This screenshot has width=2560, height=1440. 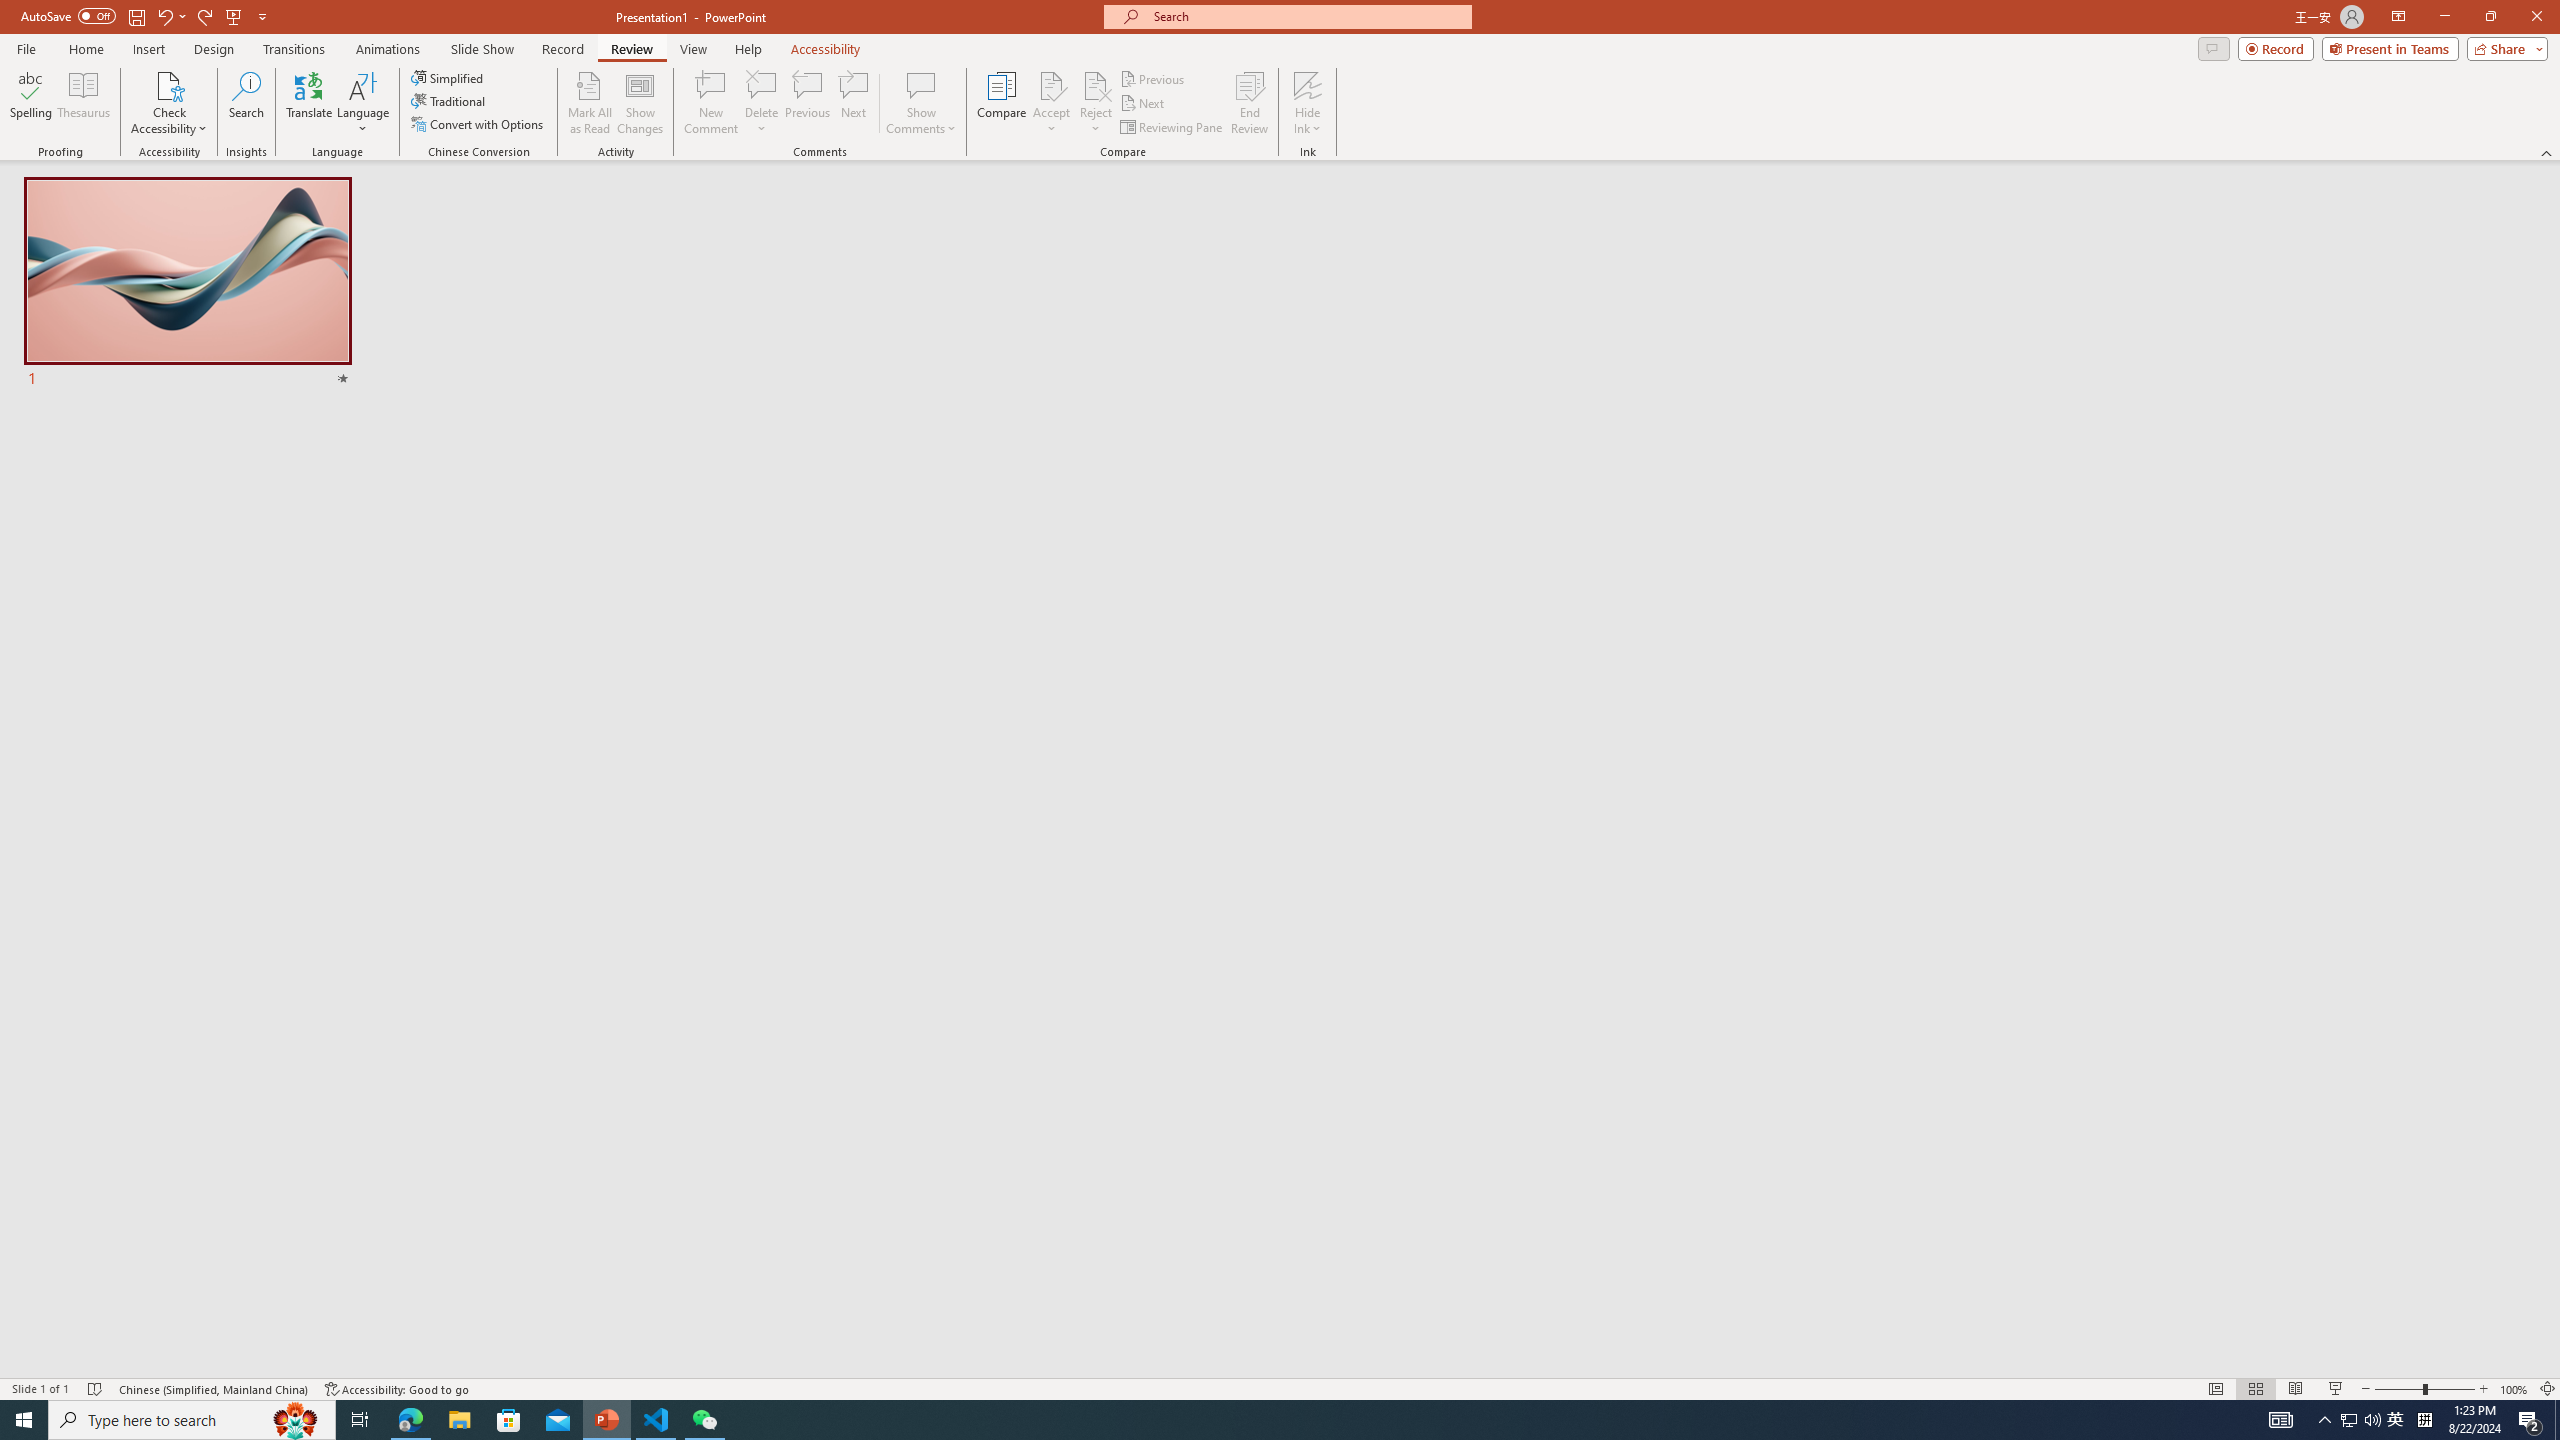 I want to click on Next, so click(x=1142, y=104).